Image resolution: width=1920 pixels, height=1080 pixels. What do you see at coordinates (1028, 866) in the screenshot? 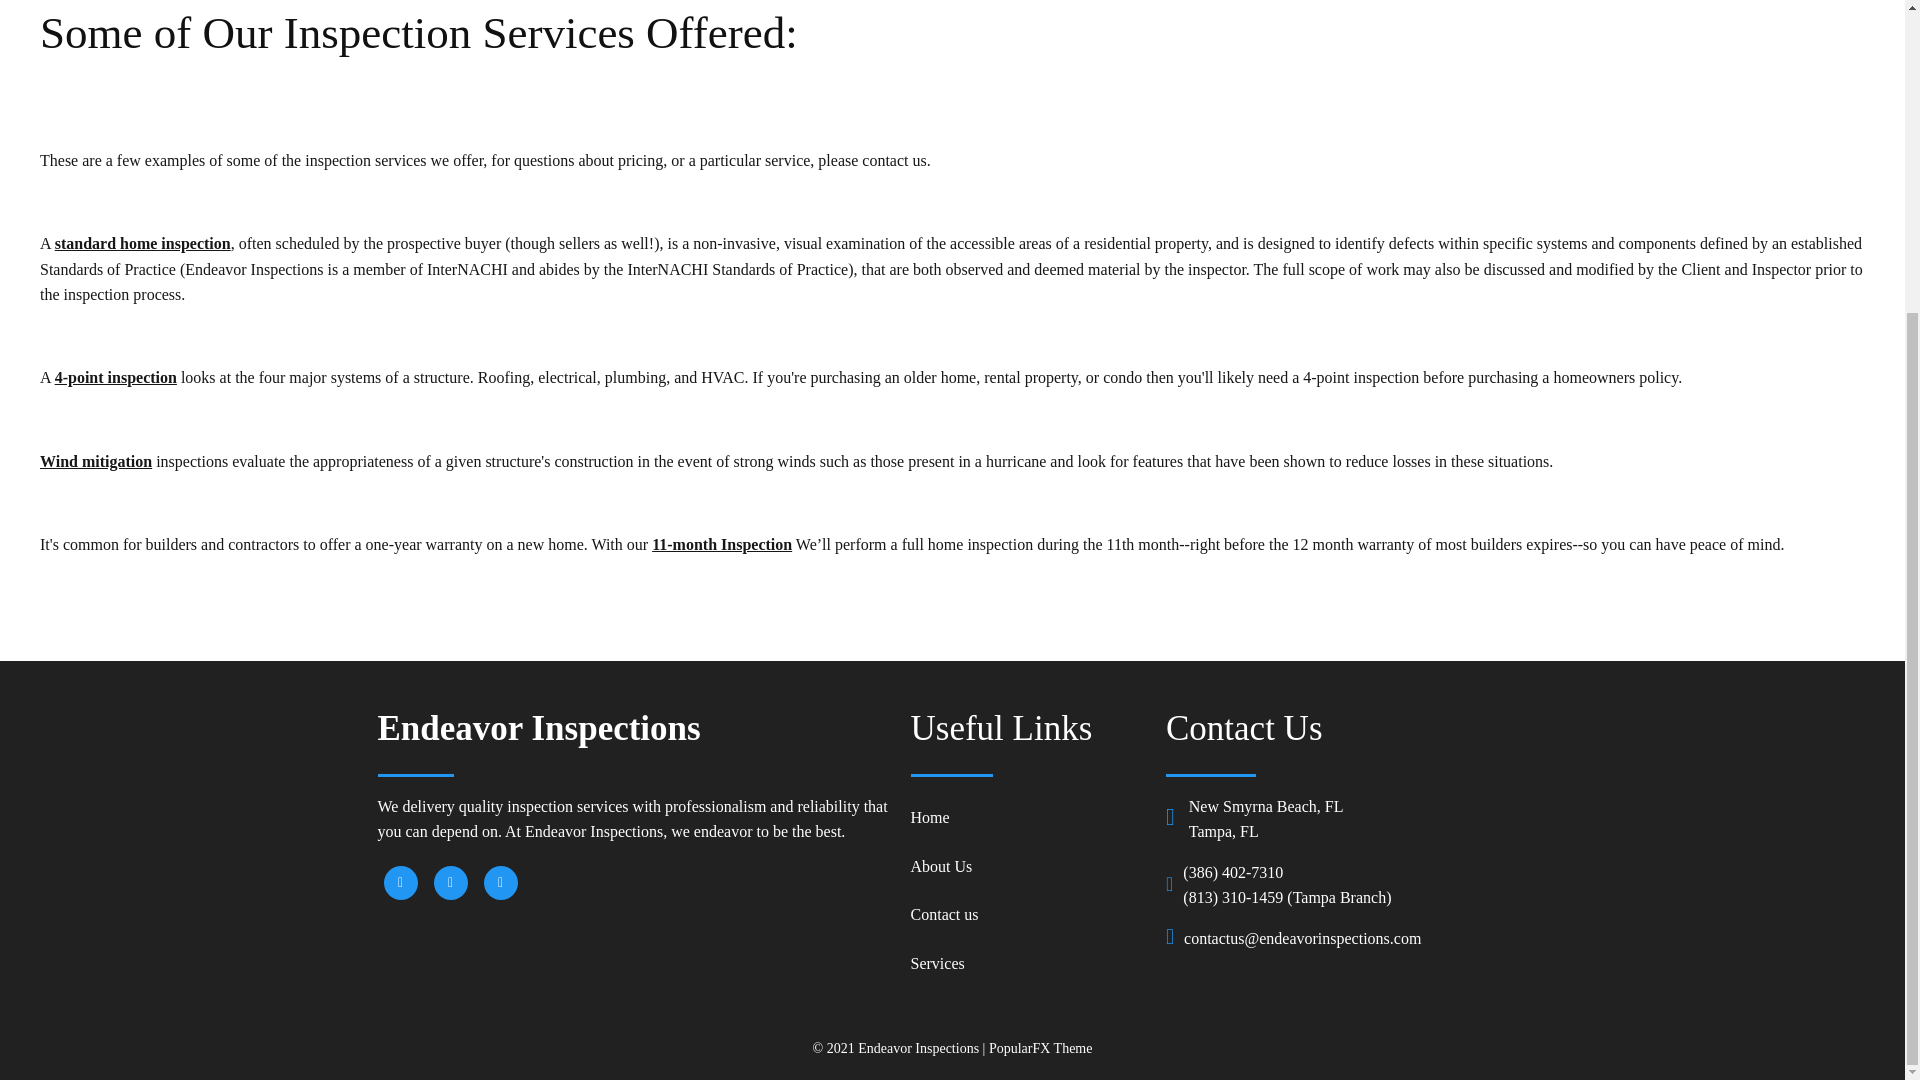
I see `About Us` at bounding box center [1028, 866].